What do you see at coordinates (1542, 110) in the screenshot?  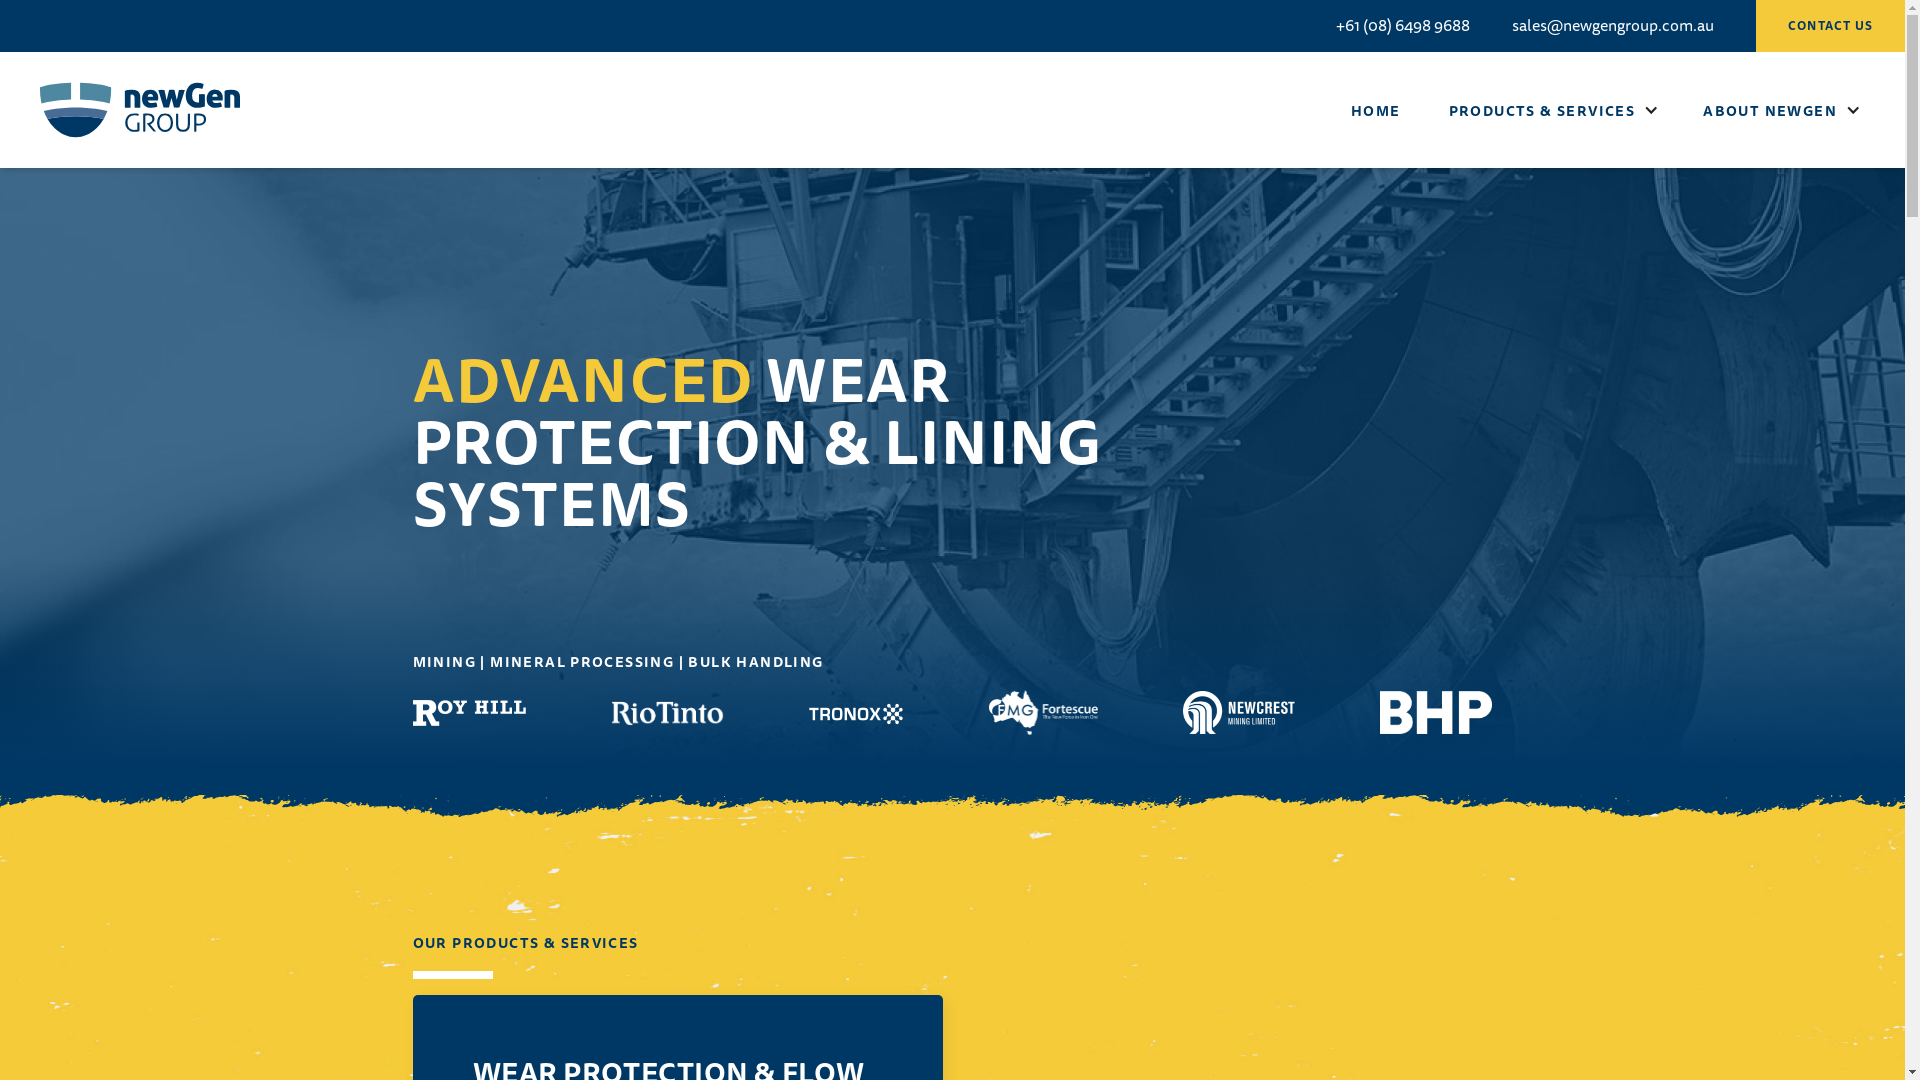 I see `PRODUCTS & SERVICES` at bounding box center [1542, 110].